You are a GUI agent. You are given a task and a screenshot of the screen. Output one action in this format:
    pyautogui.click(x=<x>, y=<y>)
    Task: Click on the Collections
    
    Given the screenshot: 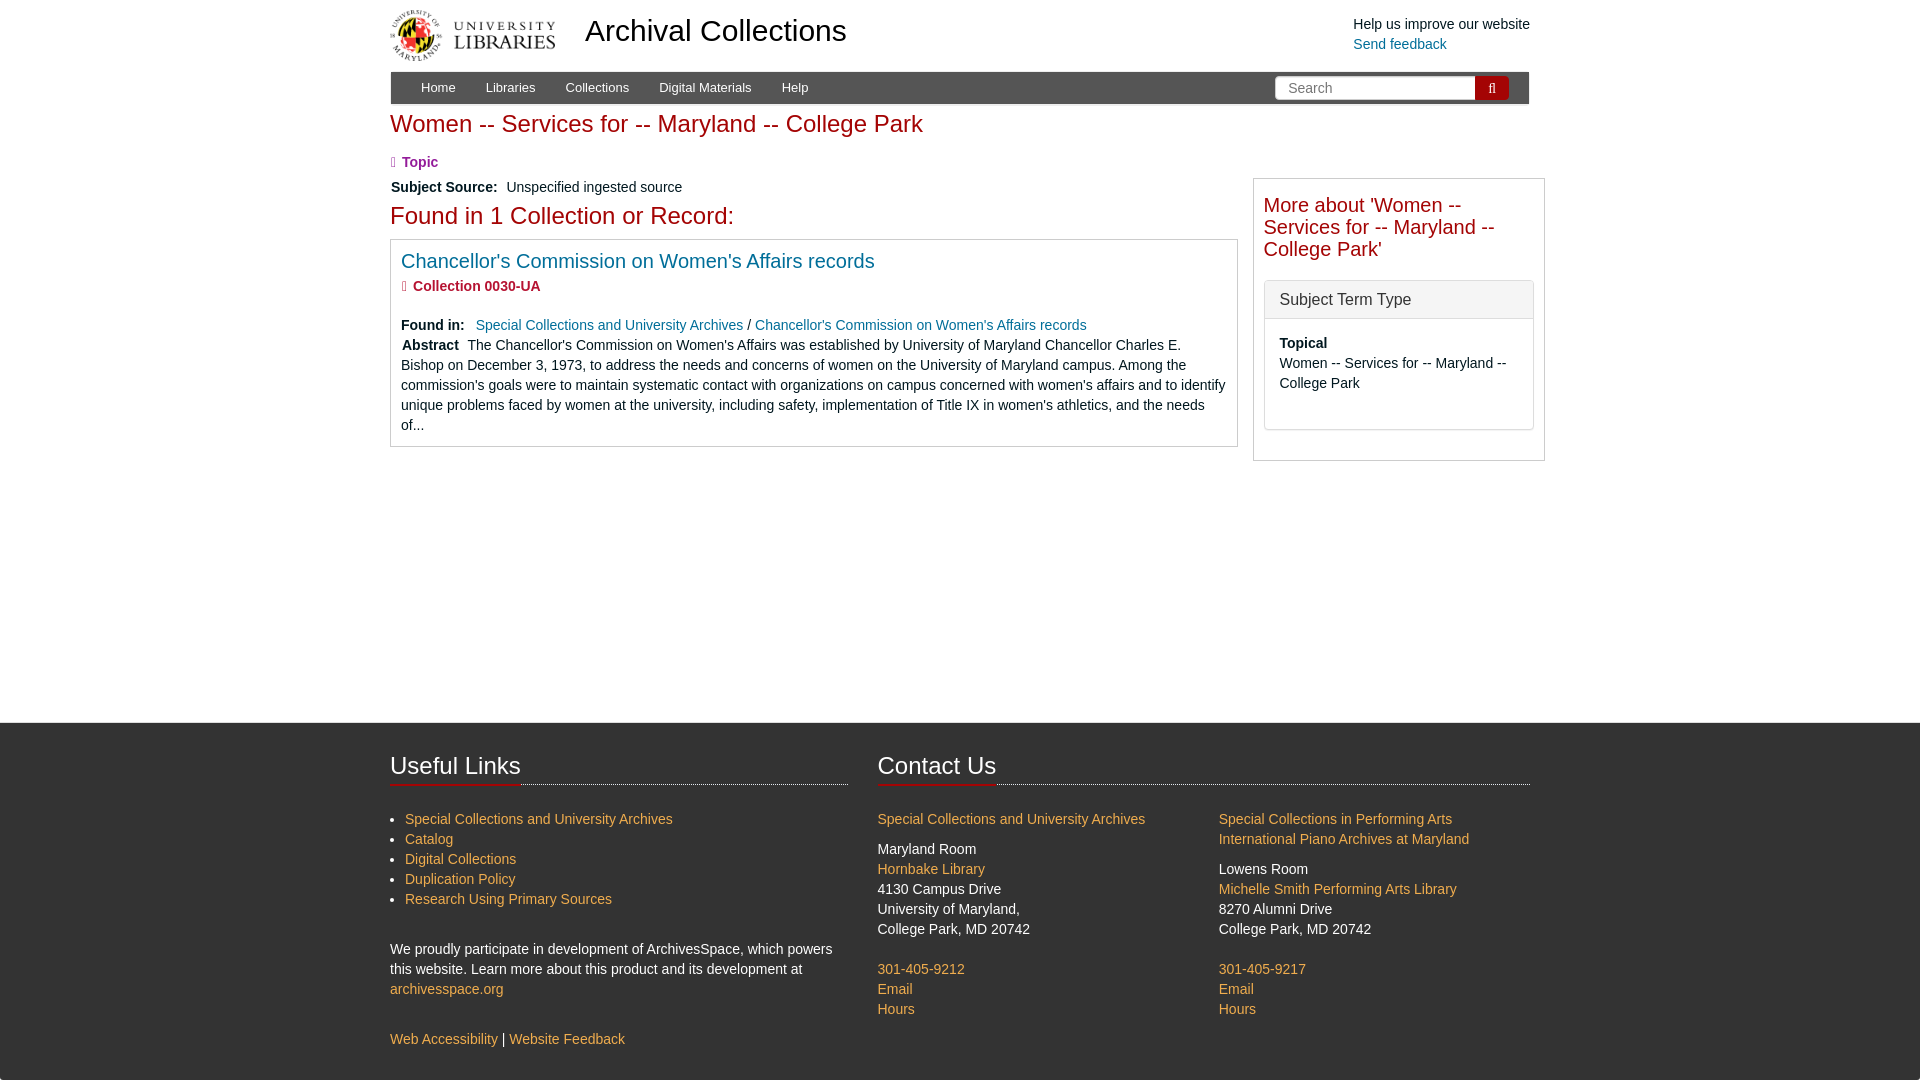 What is the action you would take?
    pyautogui.click(x=598, y=88)
    